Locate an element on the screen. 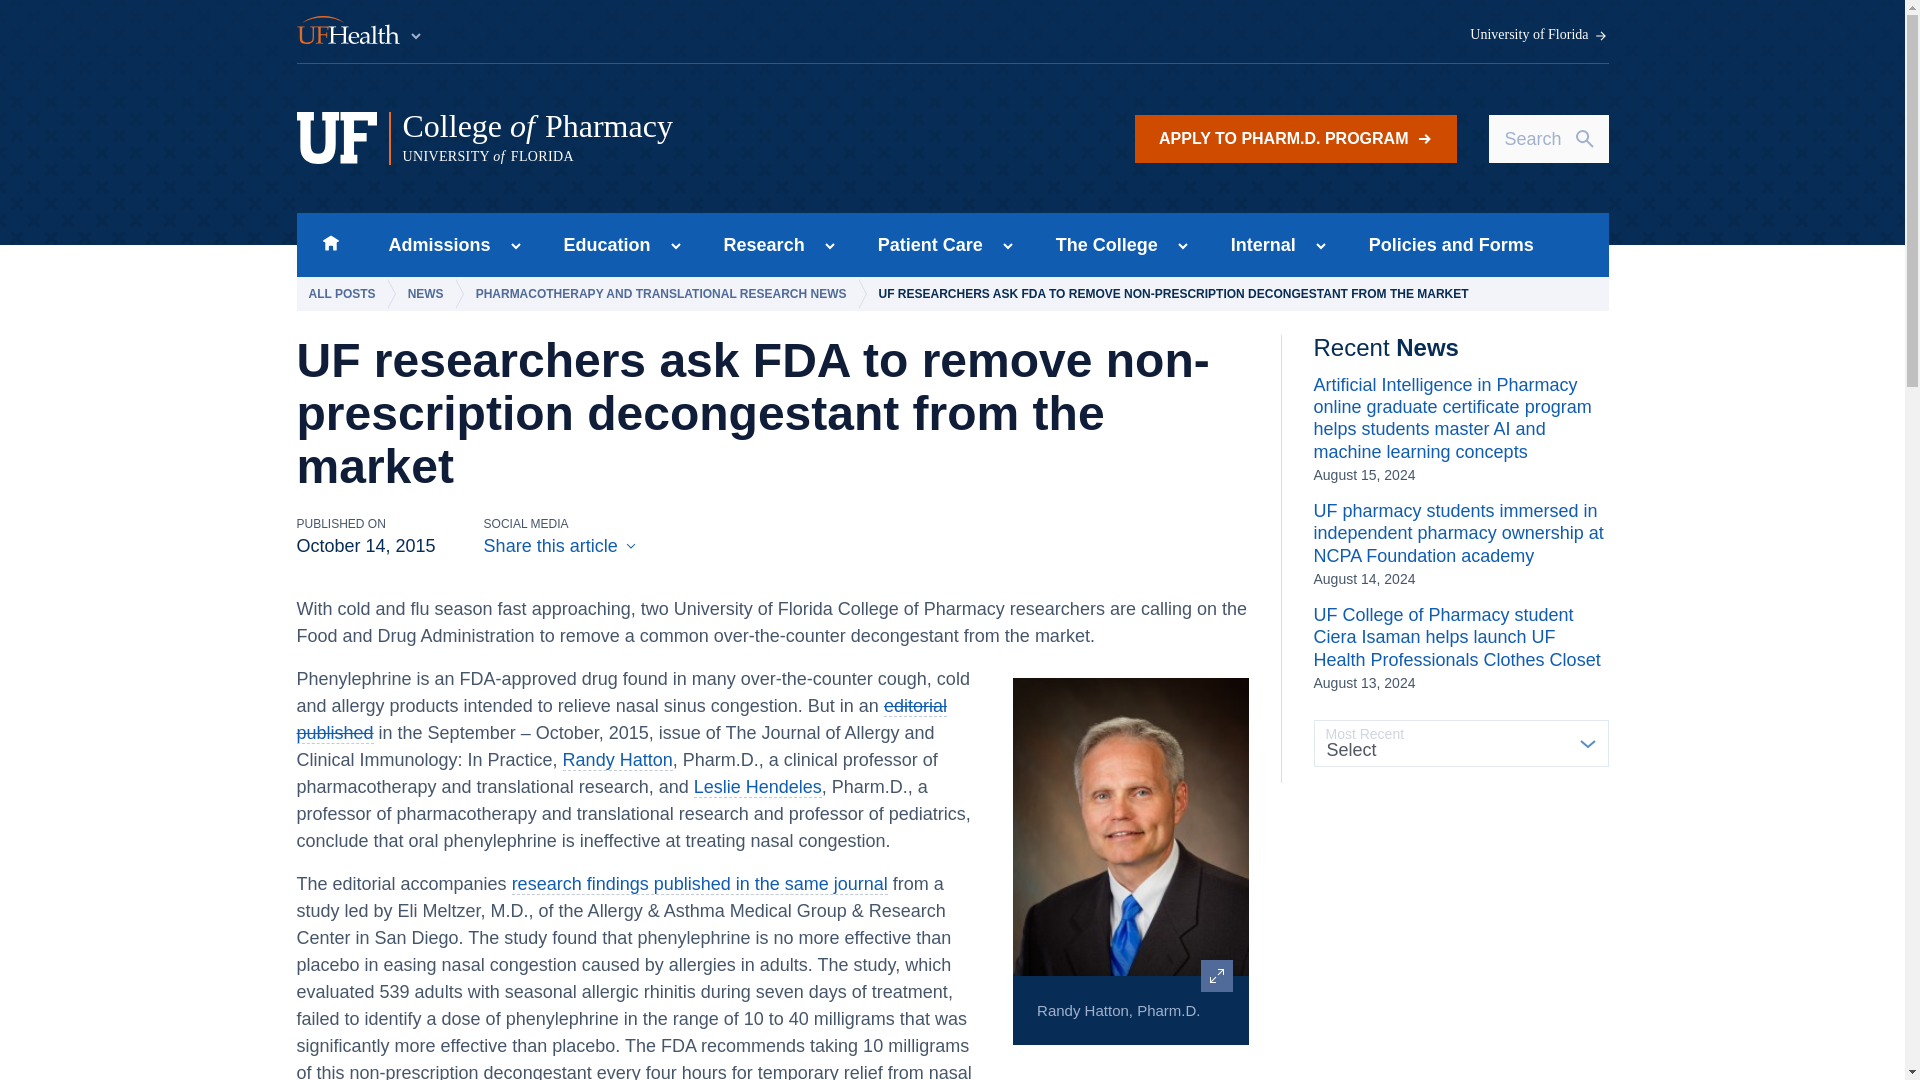  University of Florida is located at coordinates (1296, 138).